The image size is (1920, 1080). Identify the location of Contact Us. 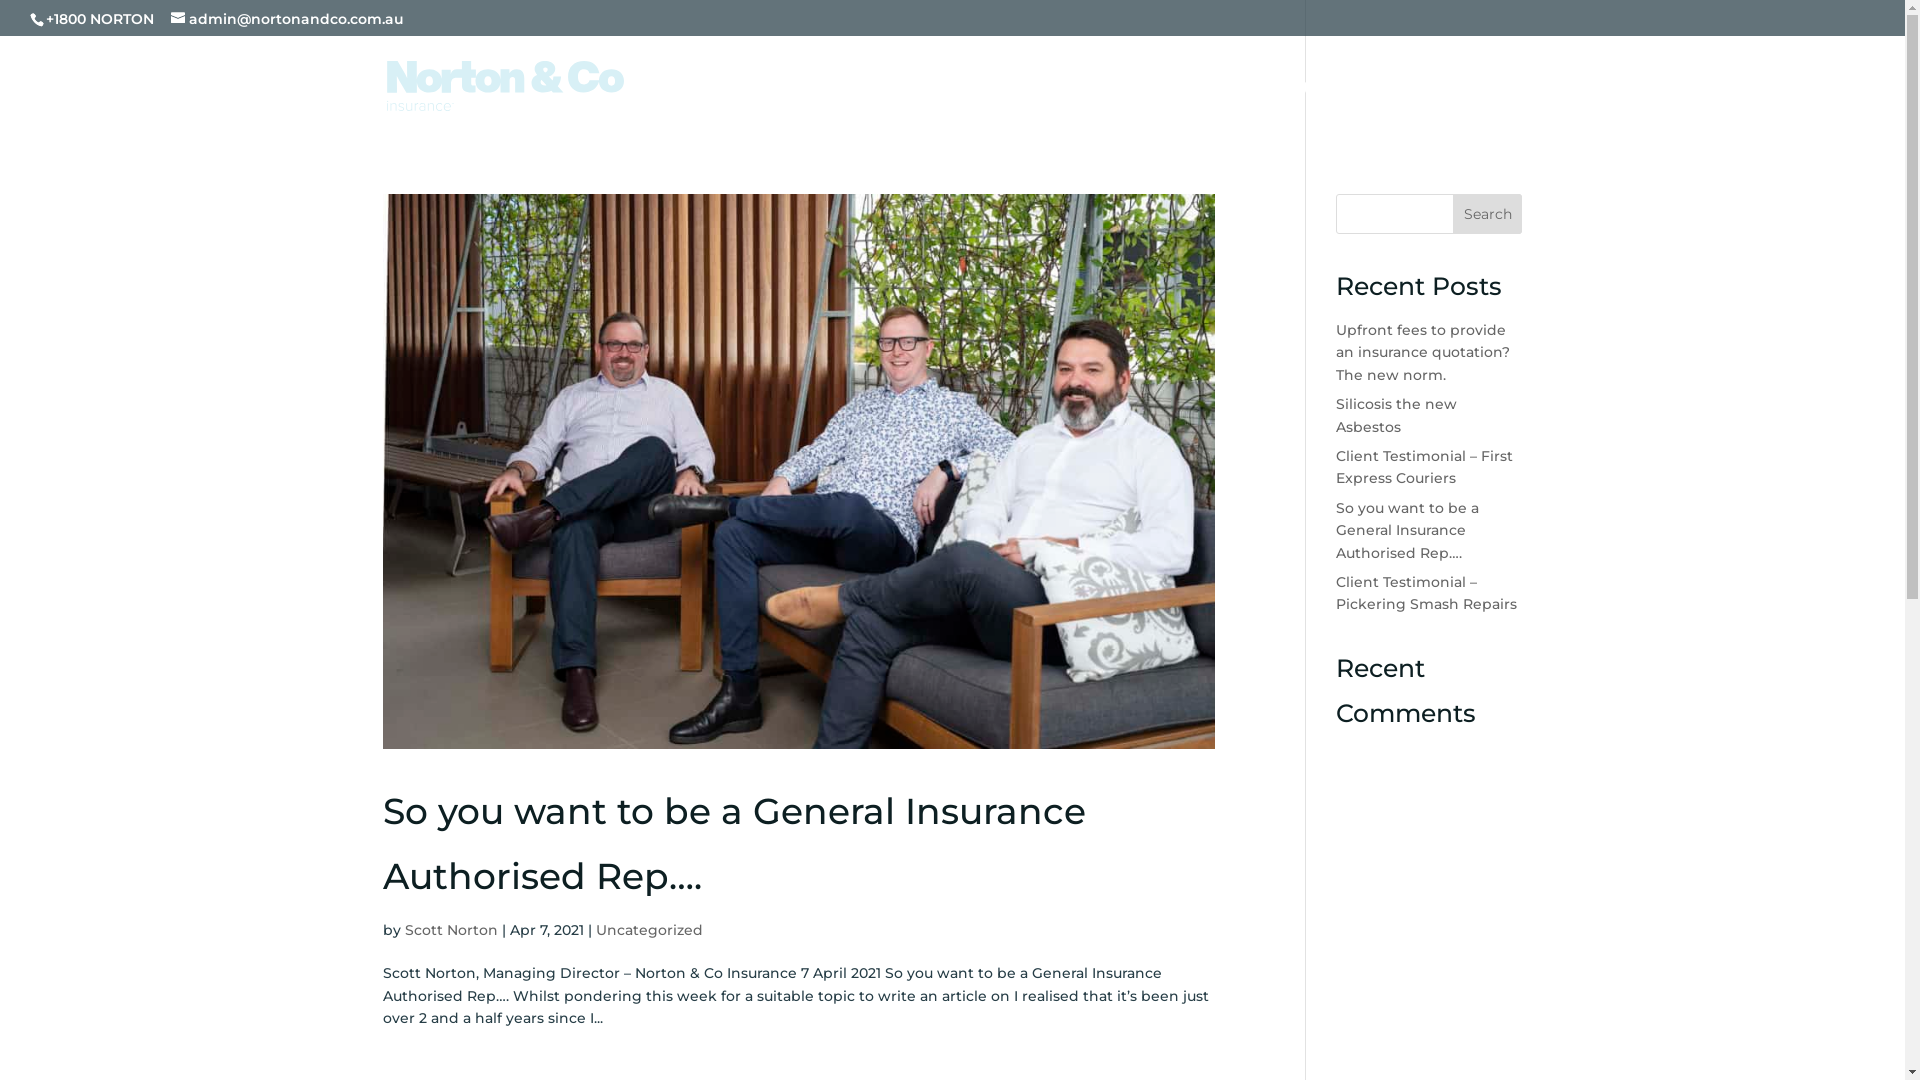
(1476, 108).